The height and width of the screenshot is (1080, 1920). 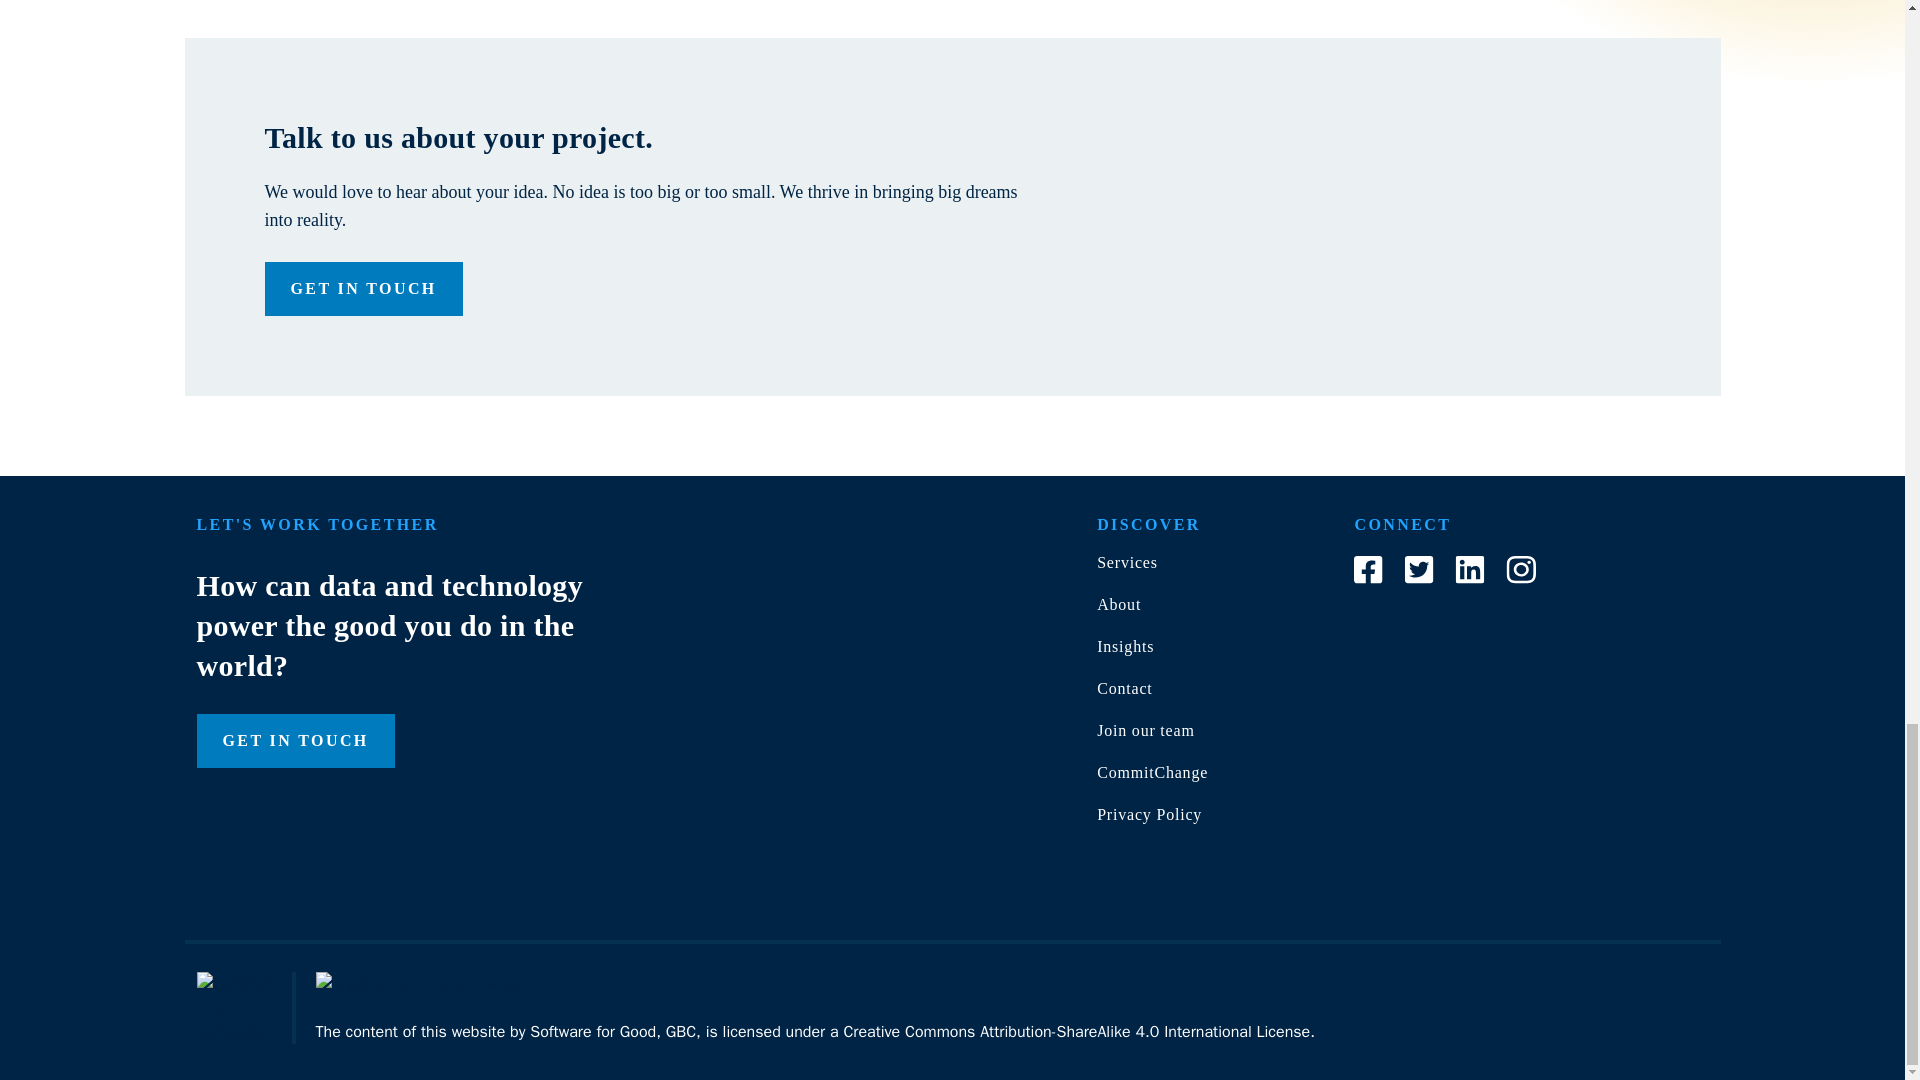 What do you see at coordinates (1148, 814) in the screenshot?
I see `Privacy Policy` at bounding box center [1148, 814].